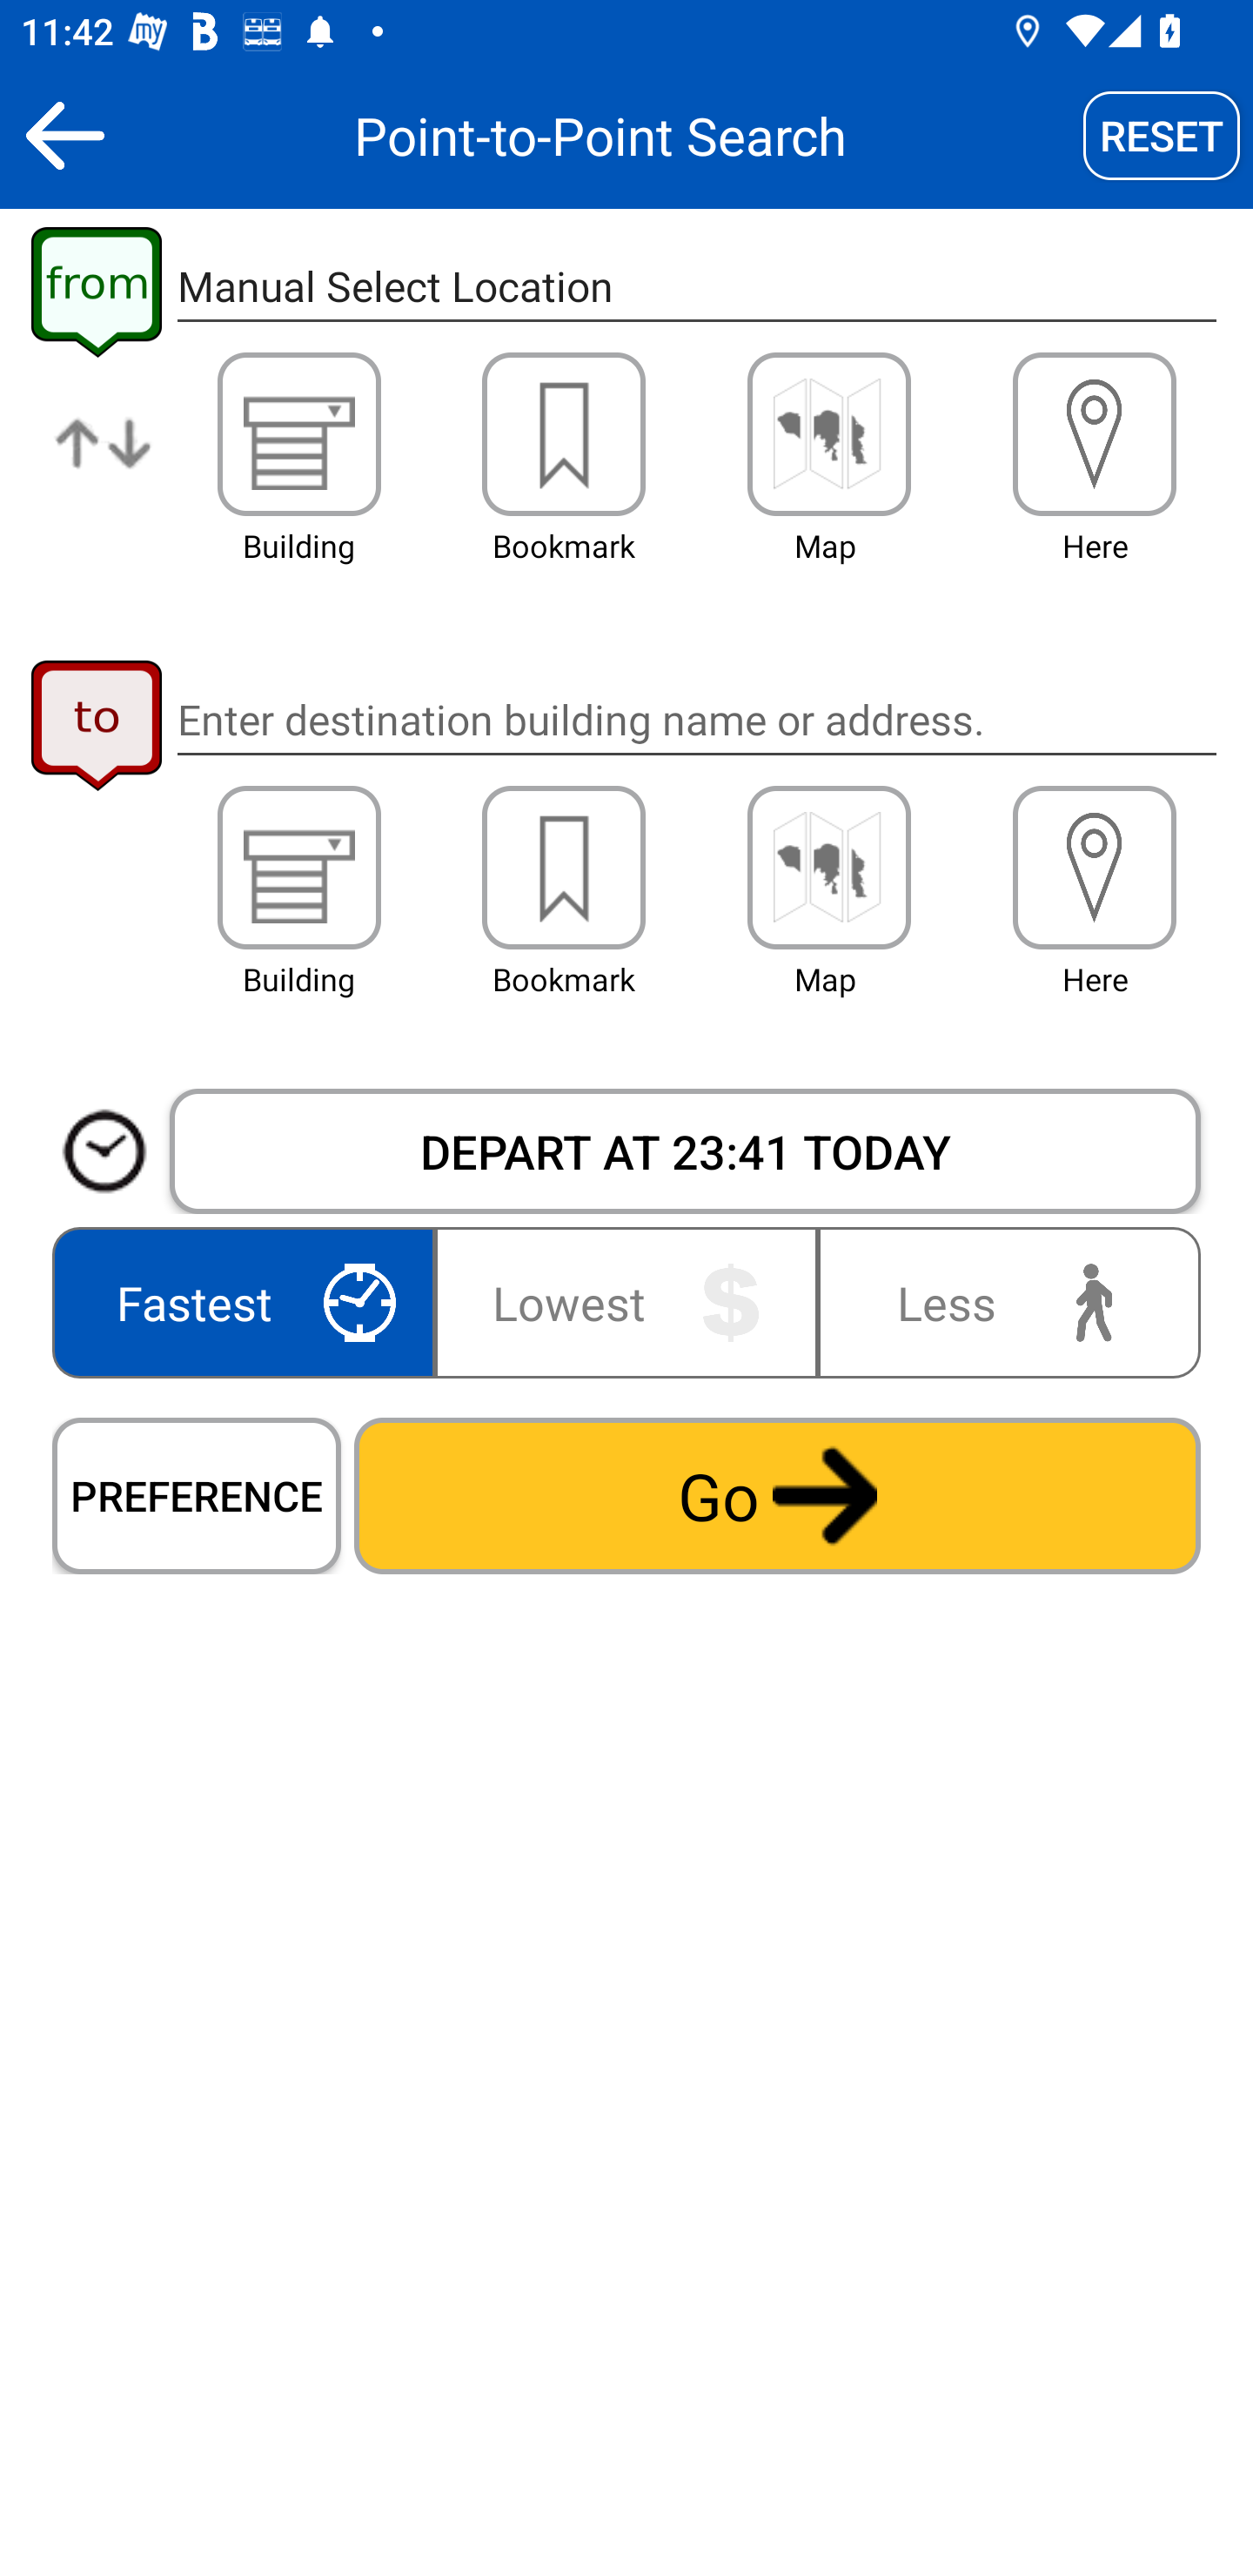 This screenshot has width=1253, height=2576. Describe the element at coordinates (64, 135) in the screenshot. I see `Back` at that location.